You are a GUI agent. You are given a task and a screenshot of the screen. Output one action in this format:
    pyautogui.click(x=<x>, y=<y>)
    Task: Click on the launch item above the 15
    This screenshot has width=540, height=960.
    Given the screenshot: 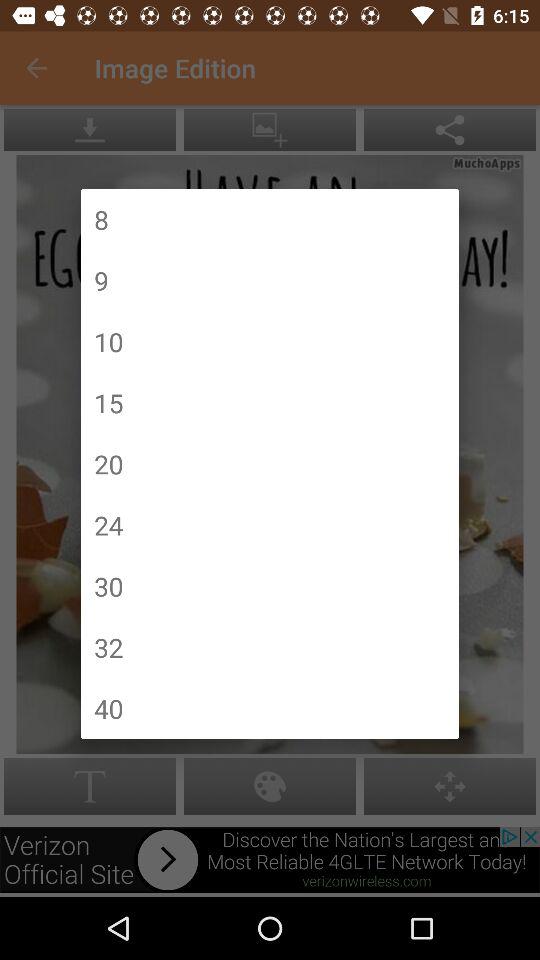 What is the action you would take?
    pyautogui.click(x=108, y=342)
    